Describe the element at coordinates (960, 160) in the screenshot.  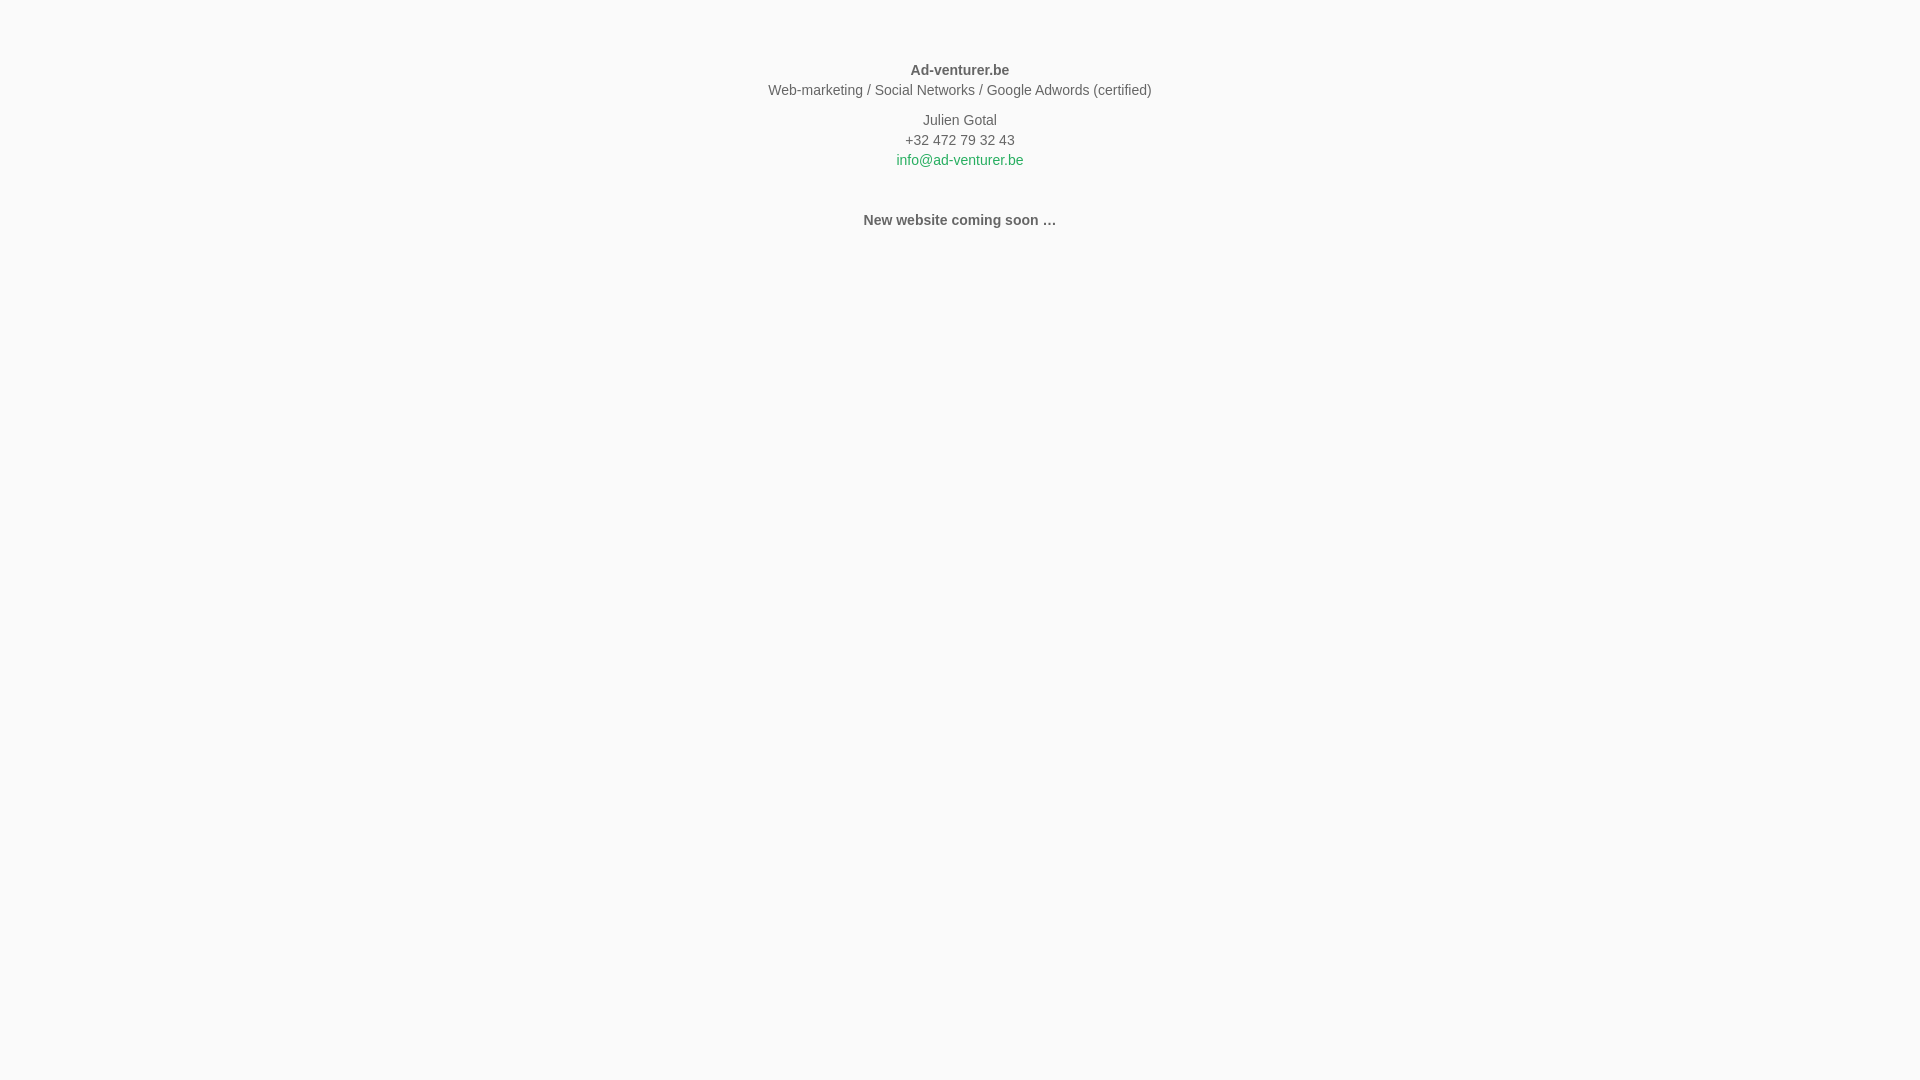
I see `info@ad-venturer.be` at that location.